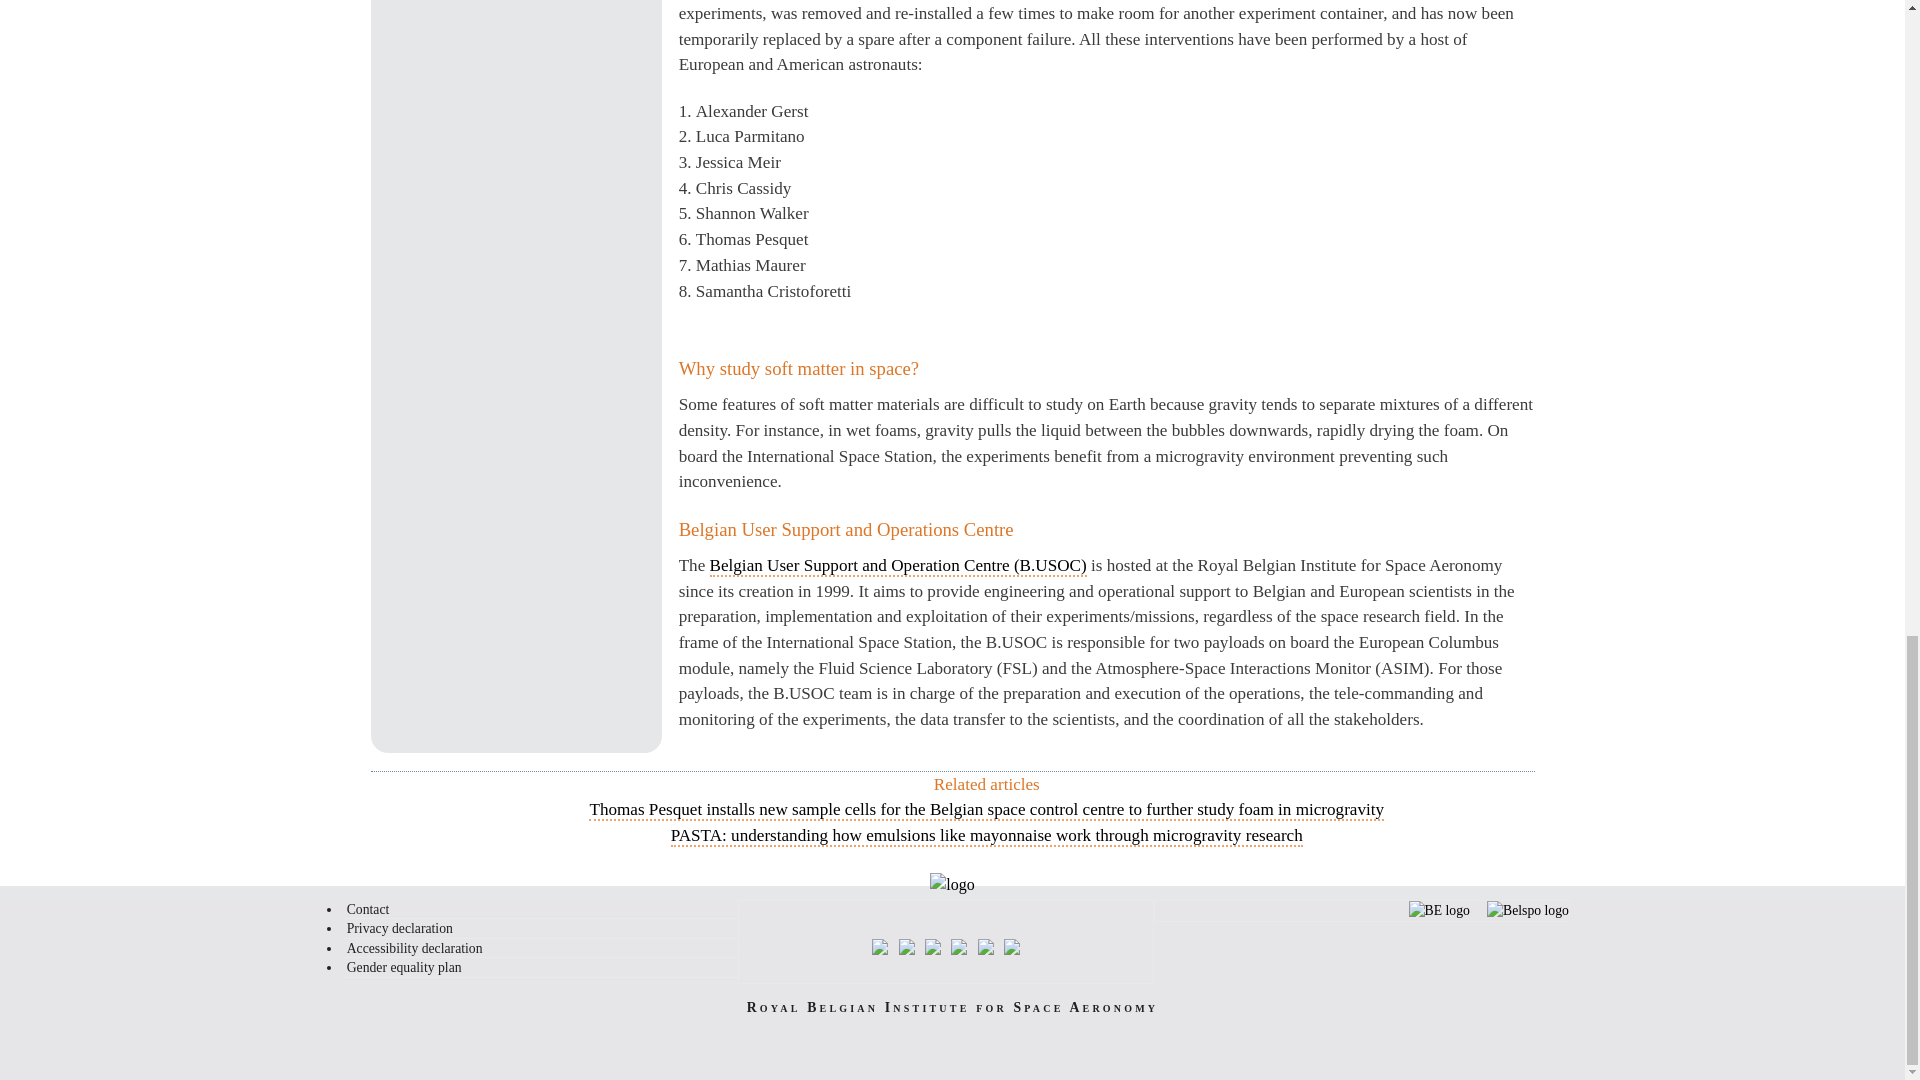  Describe the element at coordinates (540, 948) in the screenshot. I see `Usability of our website` at that location.